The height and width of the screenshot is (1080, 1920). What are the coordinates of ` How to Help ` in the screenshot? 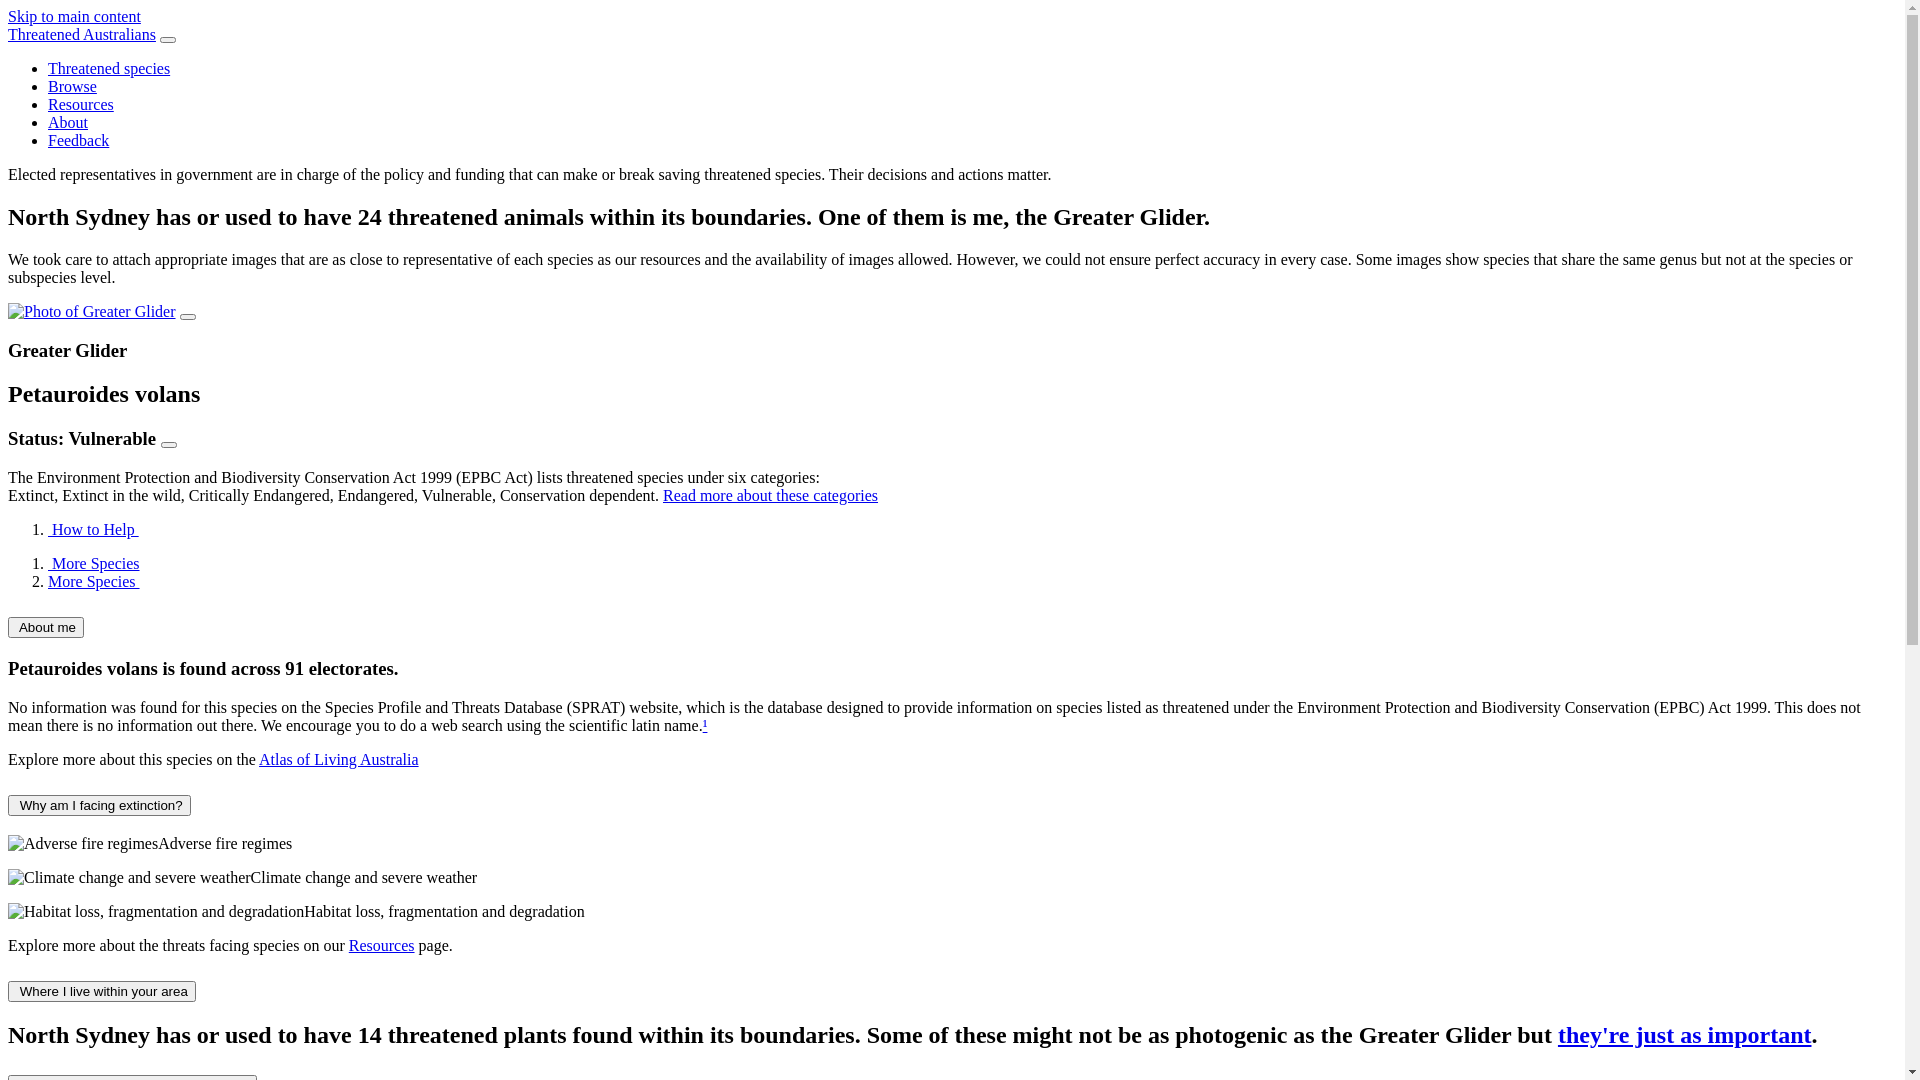 It's located at (94, 530).